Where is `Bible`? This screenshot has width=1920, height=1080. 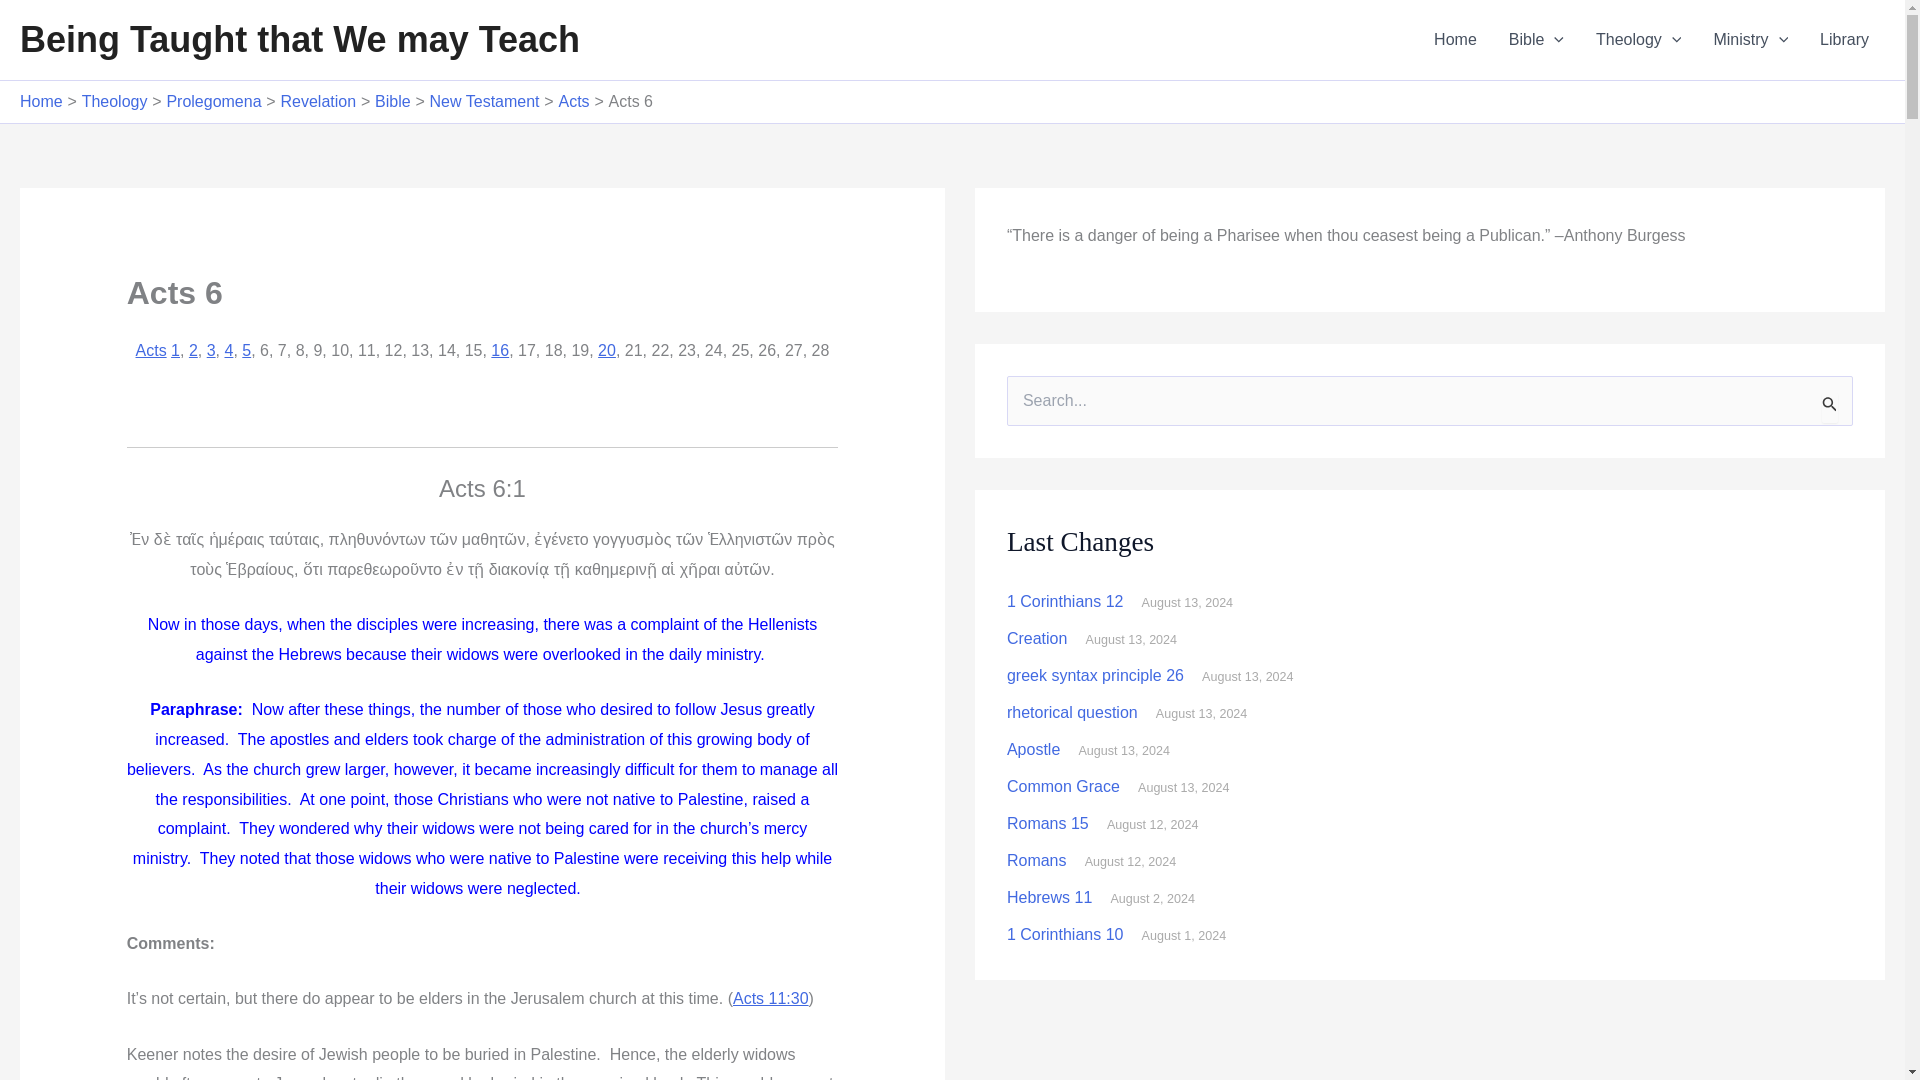 Bible is located at coordinates (1536, 40).